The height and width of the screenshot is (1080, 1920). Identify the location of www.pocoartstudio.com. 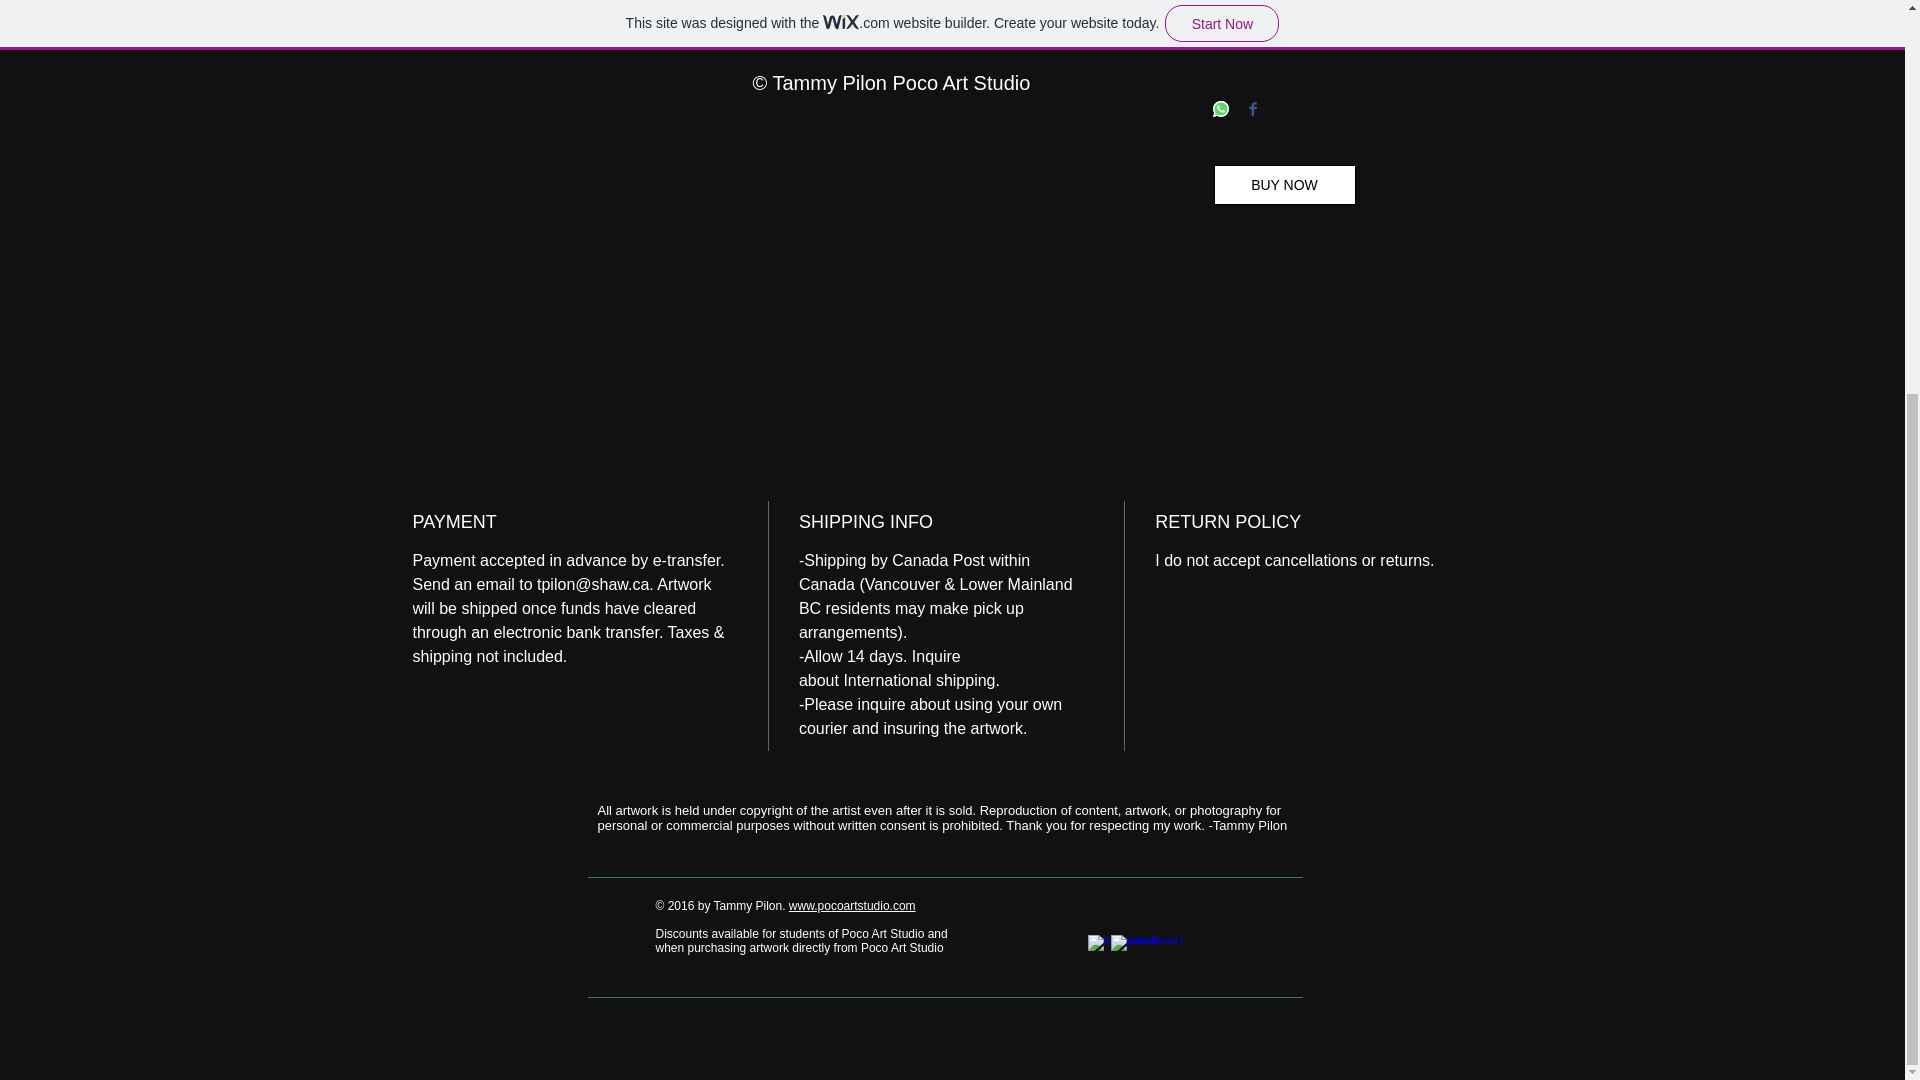
(852, 905).